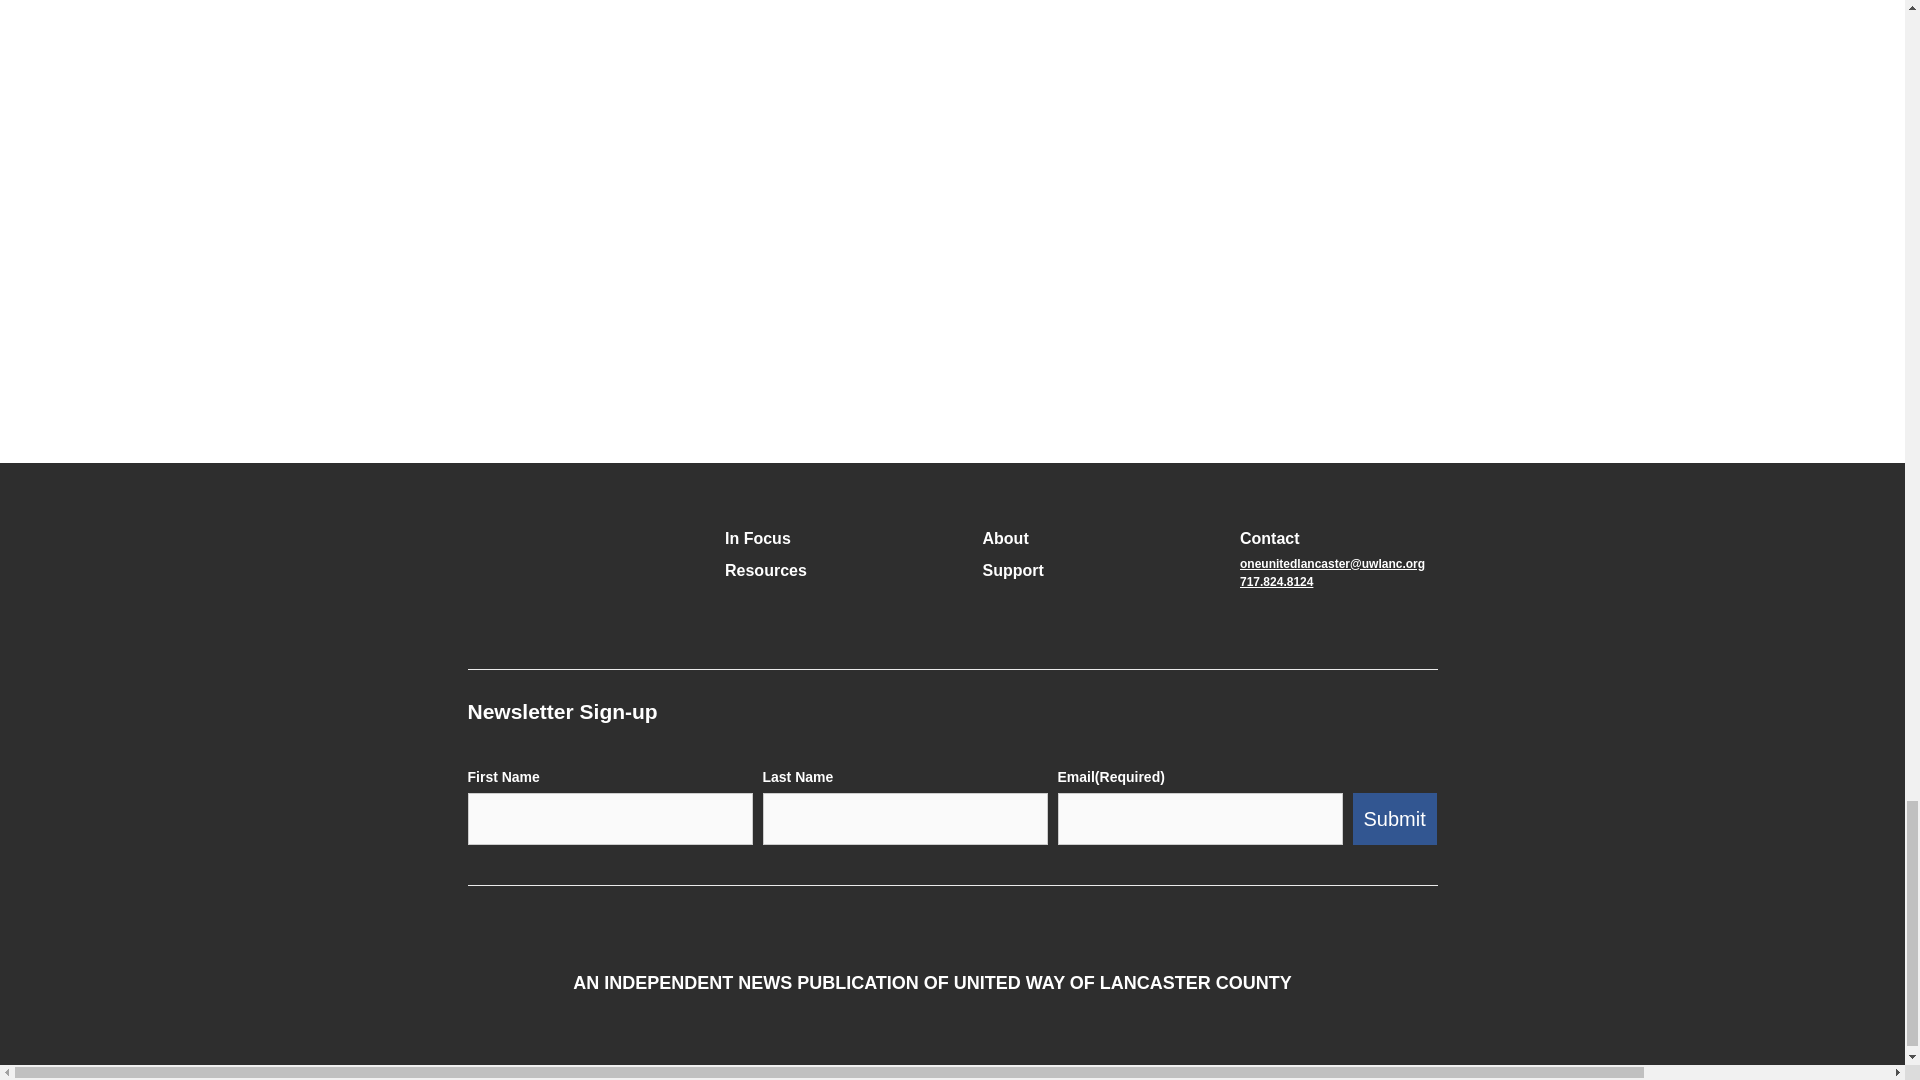 Image resolution: width=1920 pixels, height=1080 pixels. What do you see at coordinates (758, 538) in the screenshot?
I see `In Focus` at bounding box center [758, 538].